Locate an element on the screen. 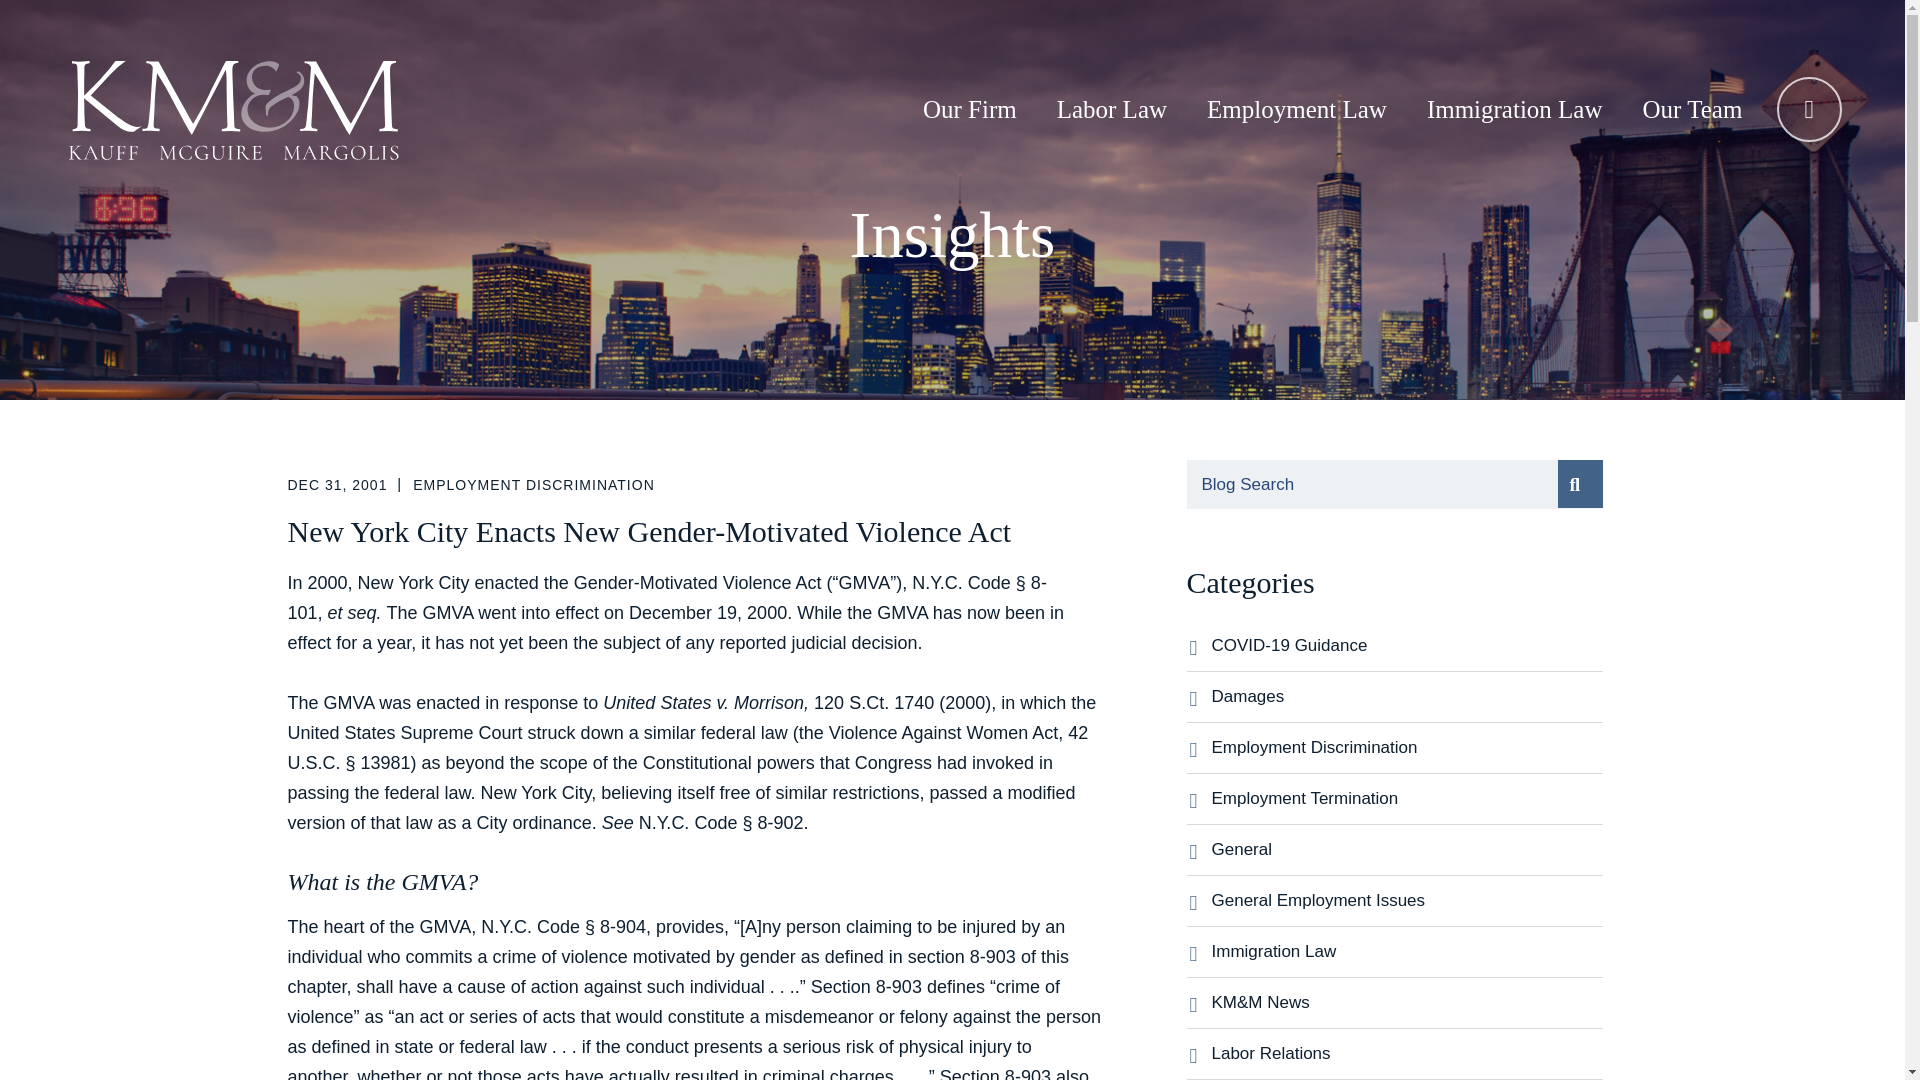  Immigration Law is located at coordinates (1515, 109).